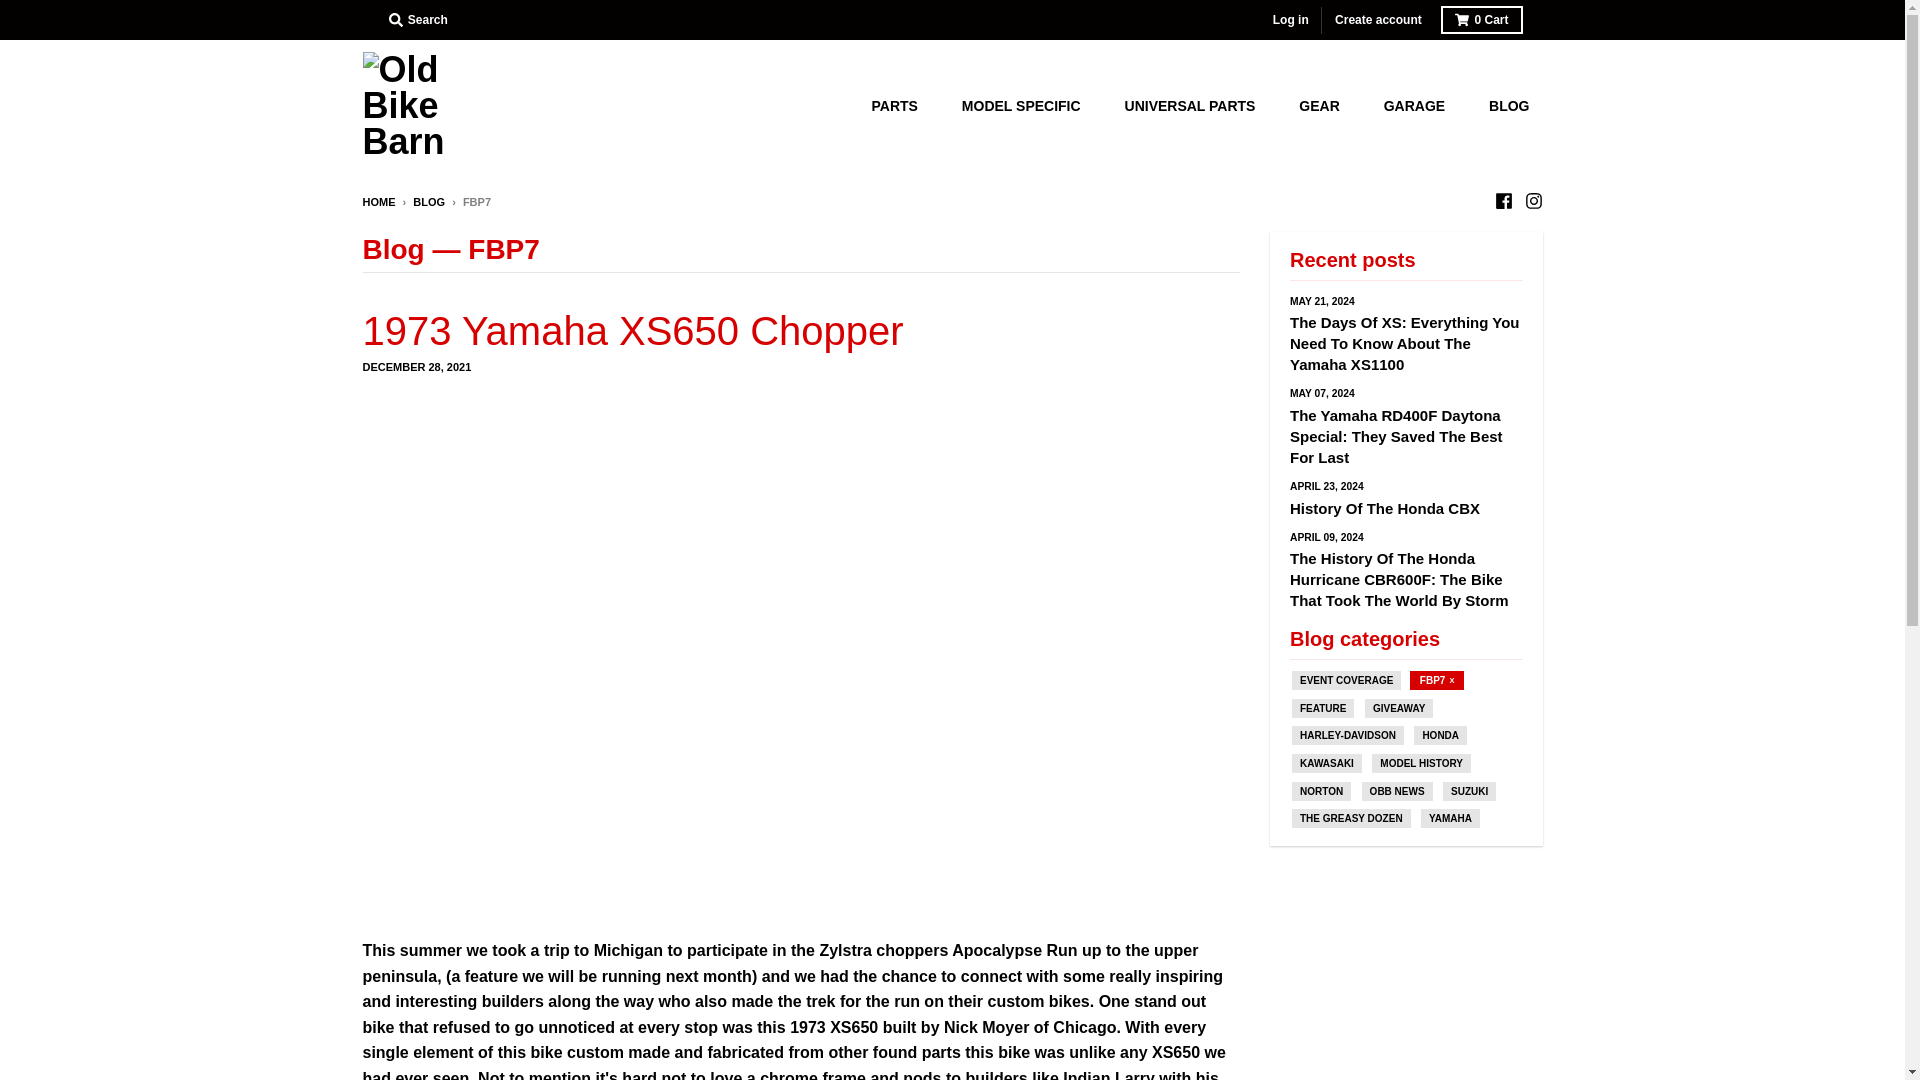 The width and height of the screenshot is (1920, 1080). I want to click on Search, so click(418, 20).